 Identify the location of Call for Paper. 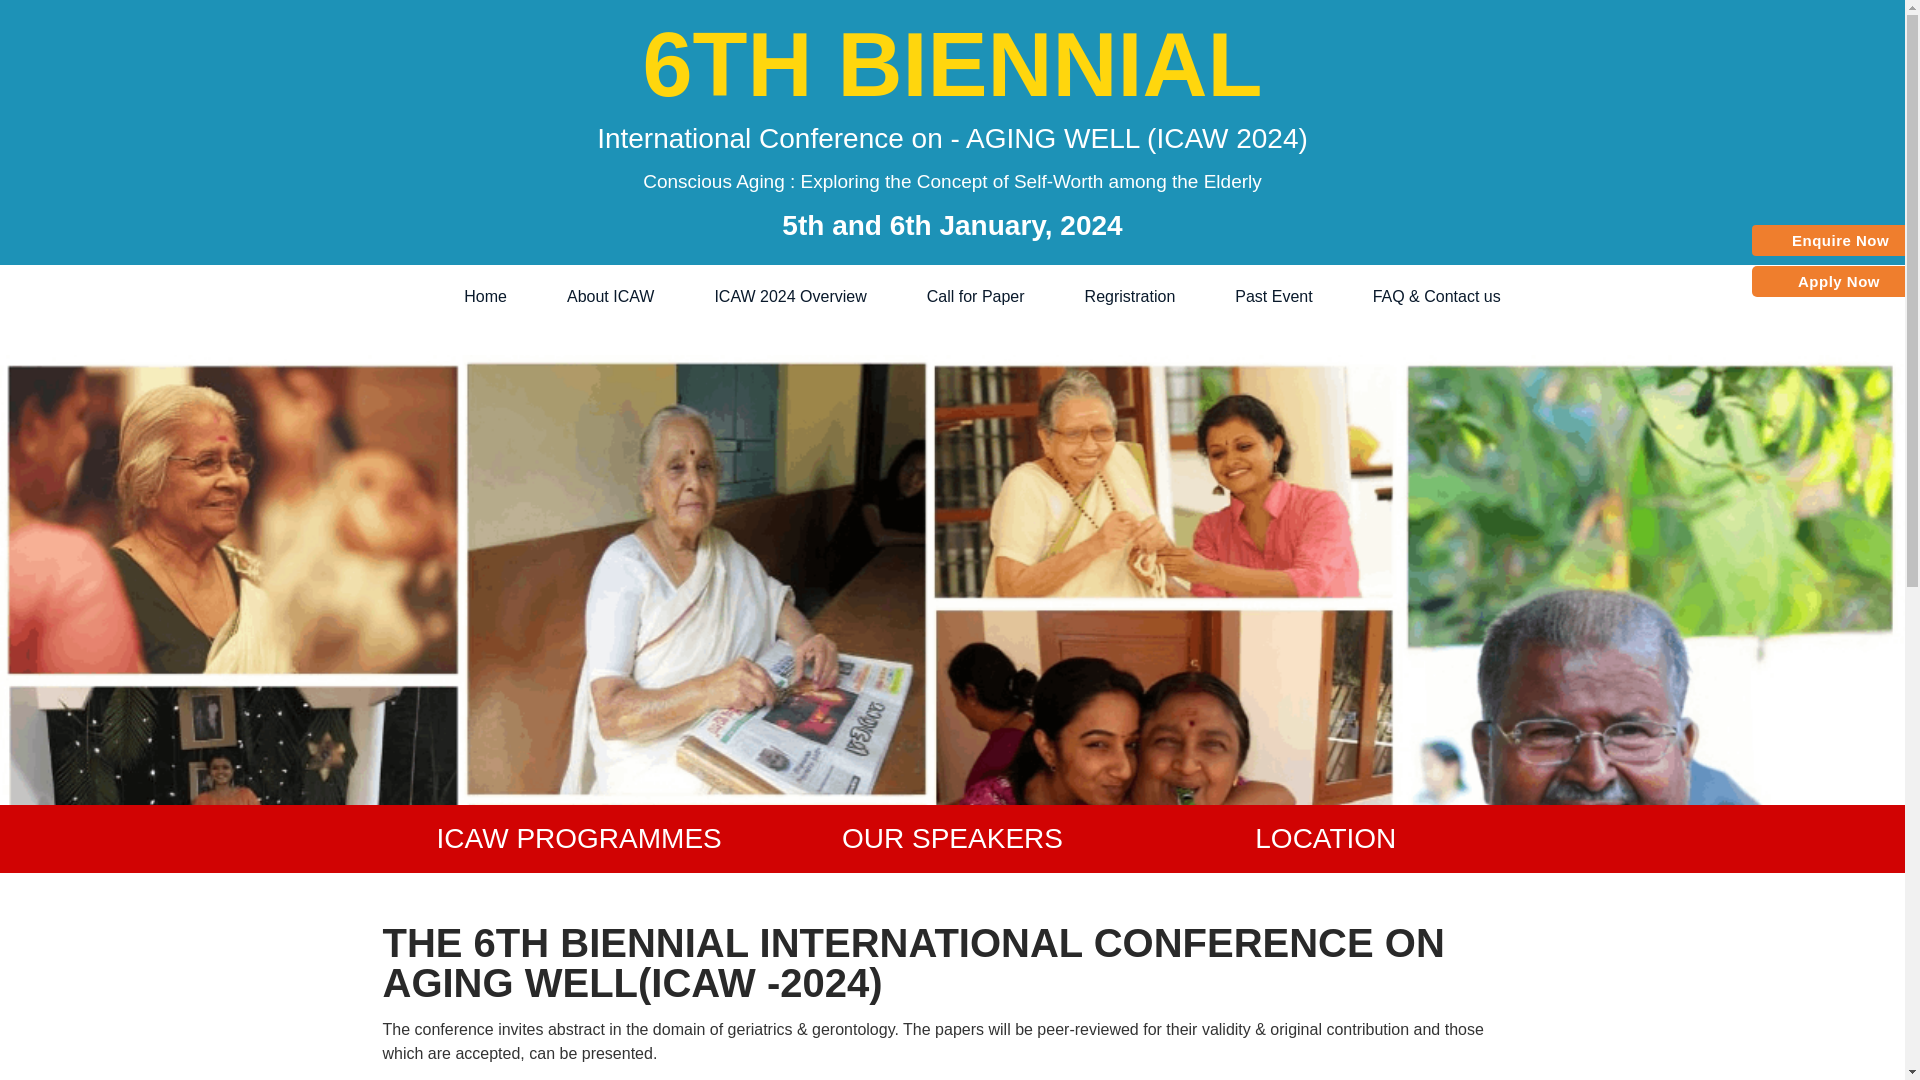
(946, 296).